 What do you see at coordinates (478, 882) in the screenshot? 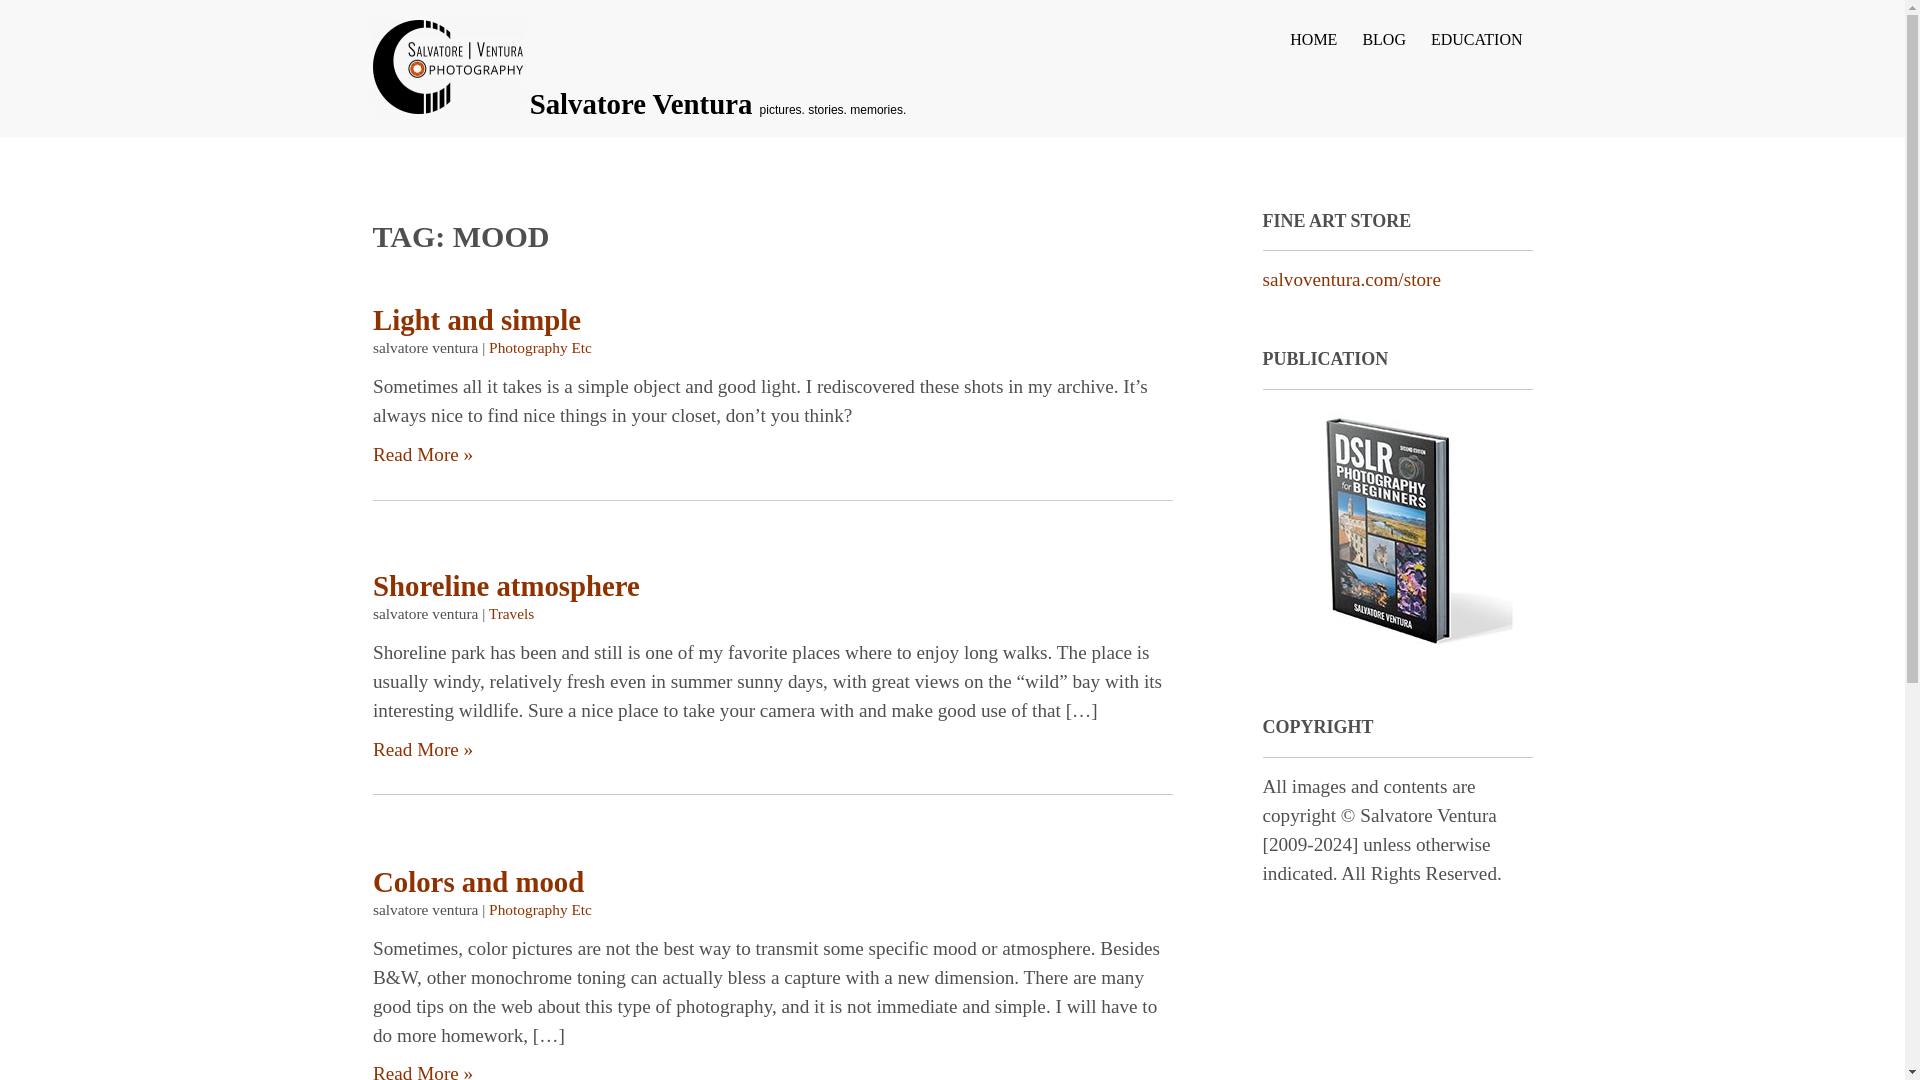
I see `Colors and mood` at bounding box center [478, 882].